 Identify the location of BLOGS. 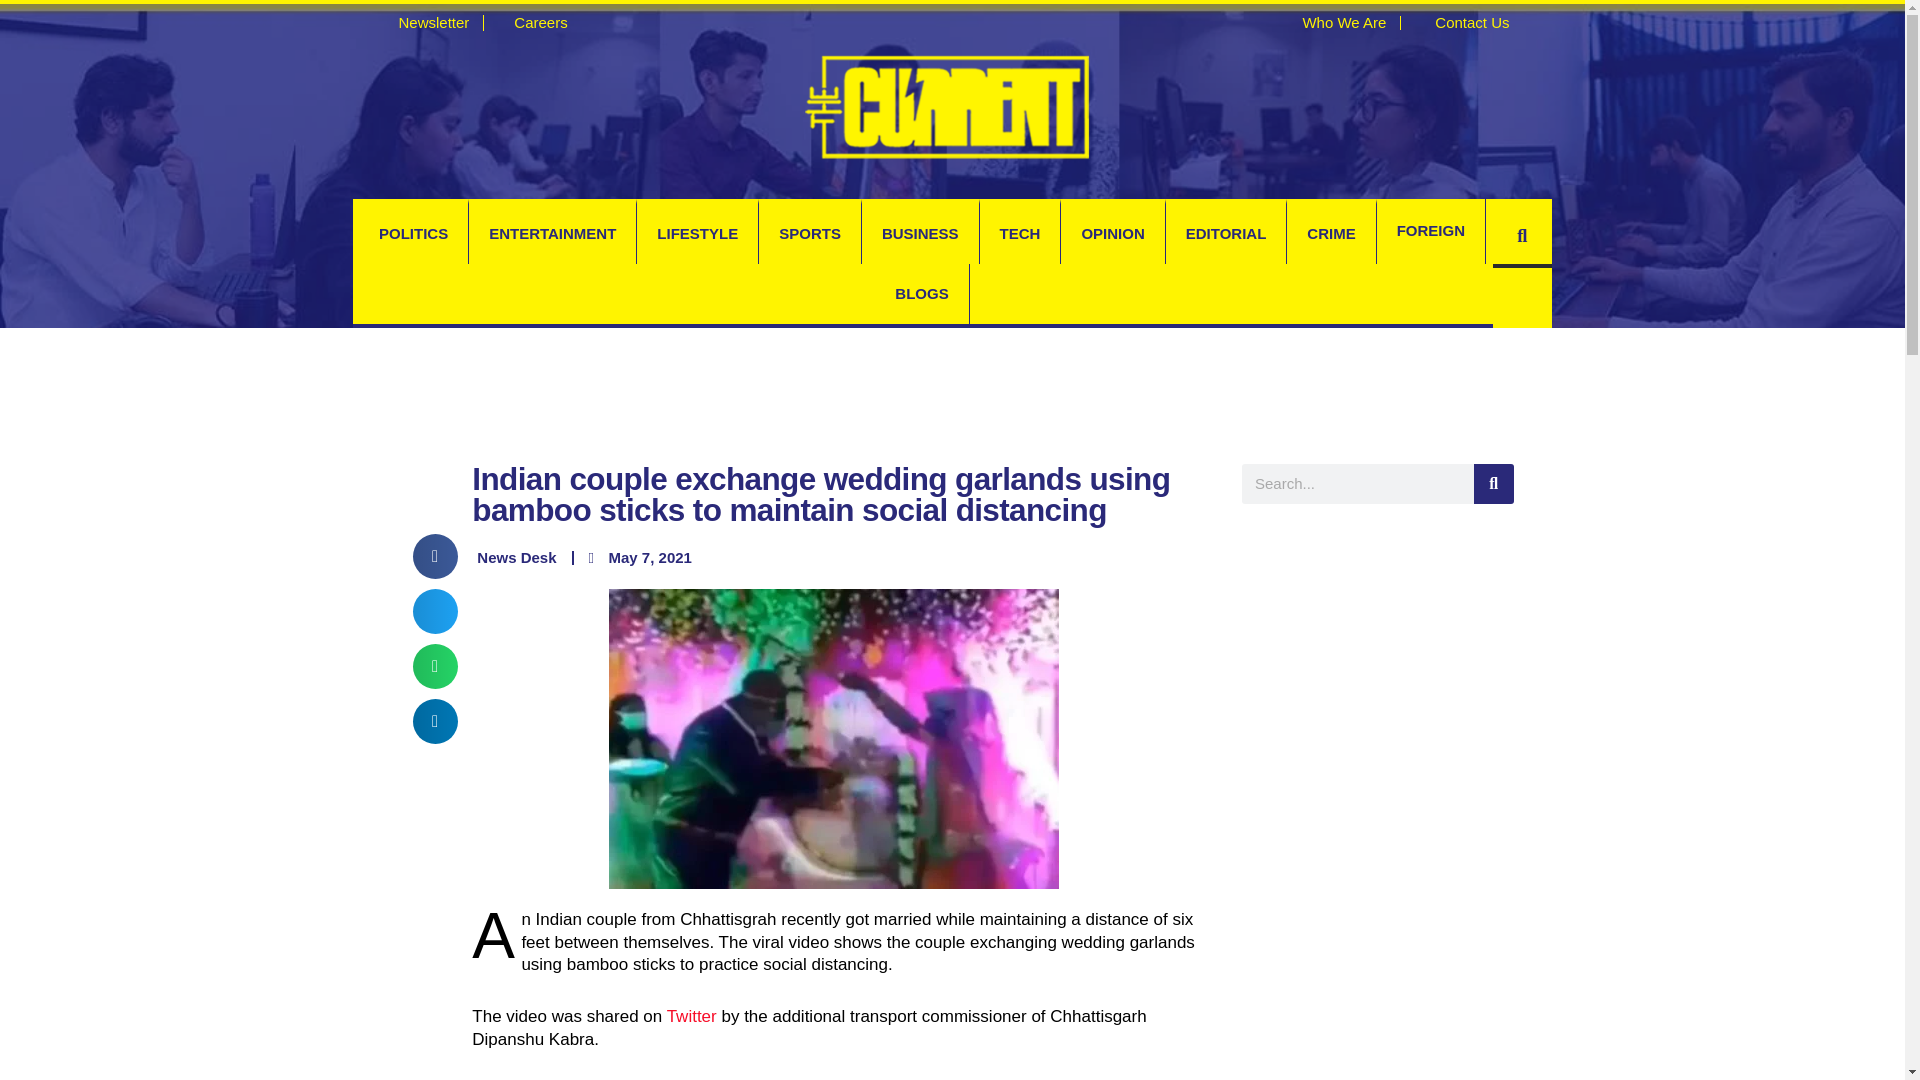
(921, 294).